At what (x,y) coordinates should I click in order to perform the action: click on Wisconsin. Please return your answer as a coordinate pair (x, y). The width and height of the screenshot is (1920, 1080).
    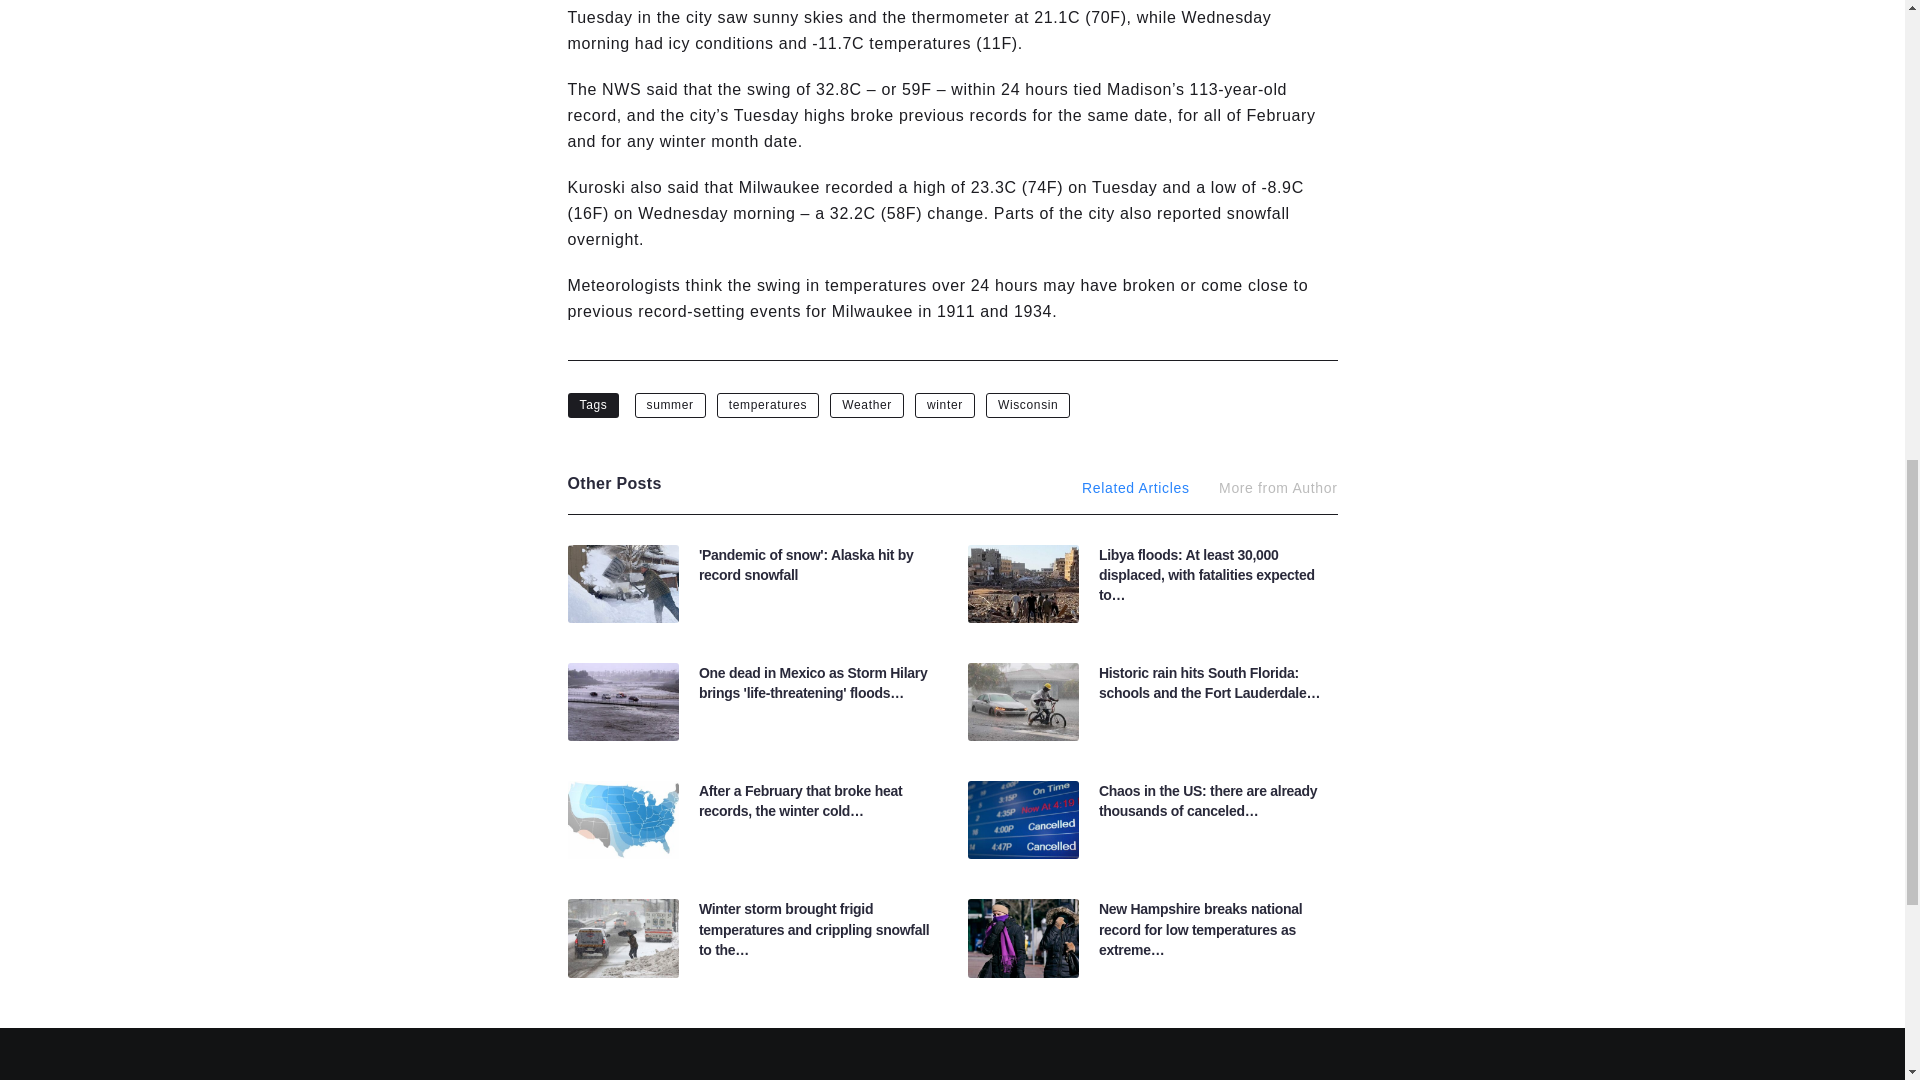
    Looking at the image, I should click on (1028, 404).